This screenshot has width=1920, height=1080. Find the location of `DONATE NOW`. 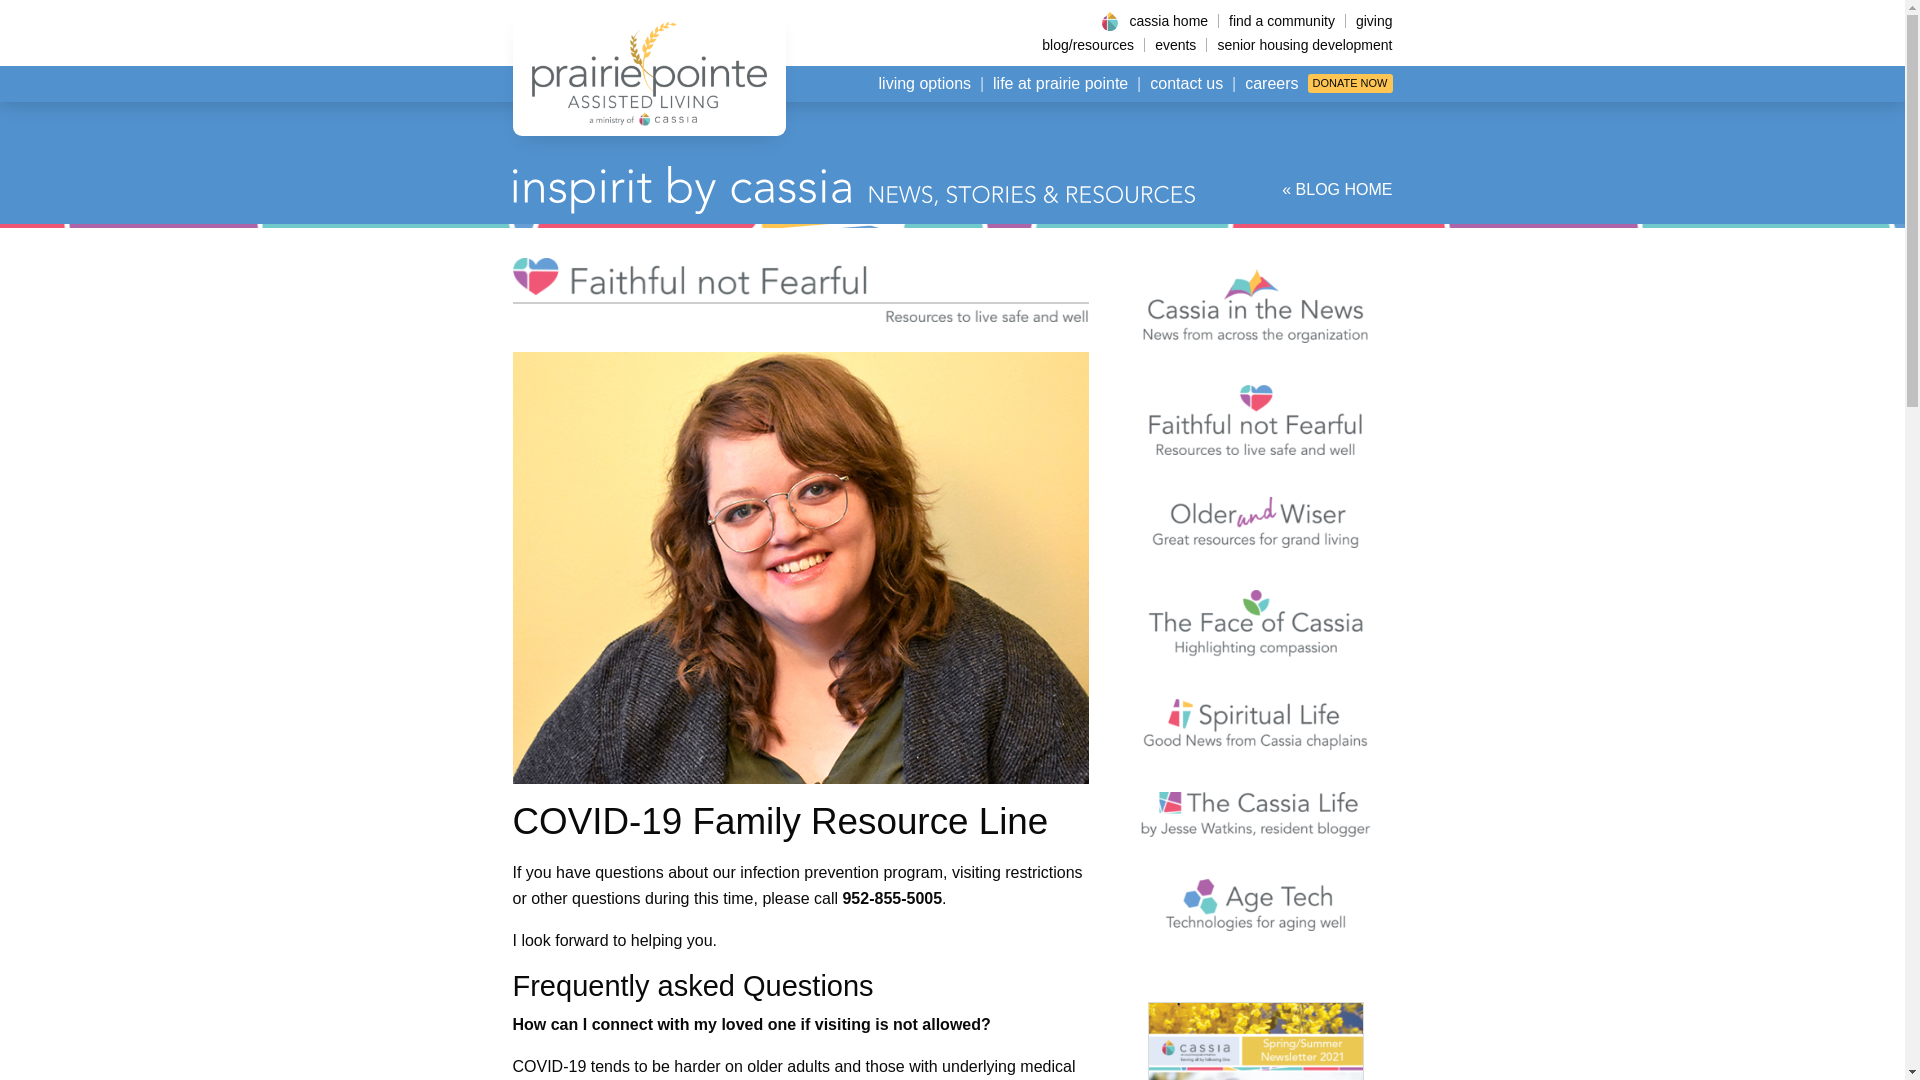

DONATE NOW is located at coordinates (1350, 83).